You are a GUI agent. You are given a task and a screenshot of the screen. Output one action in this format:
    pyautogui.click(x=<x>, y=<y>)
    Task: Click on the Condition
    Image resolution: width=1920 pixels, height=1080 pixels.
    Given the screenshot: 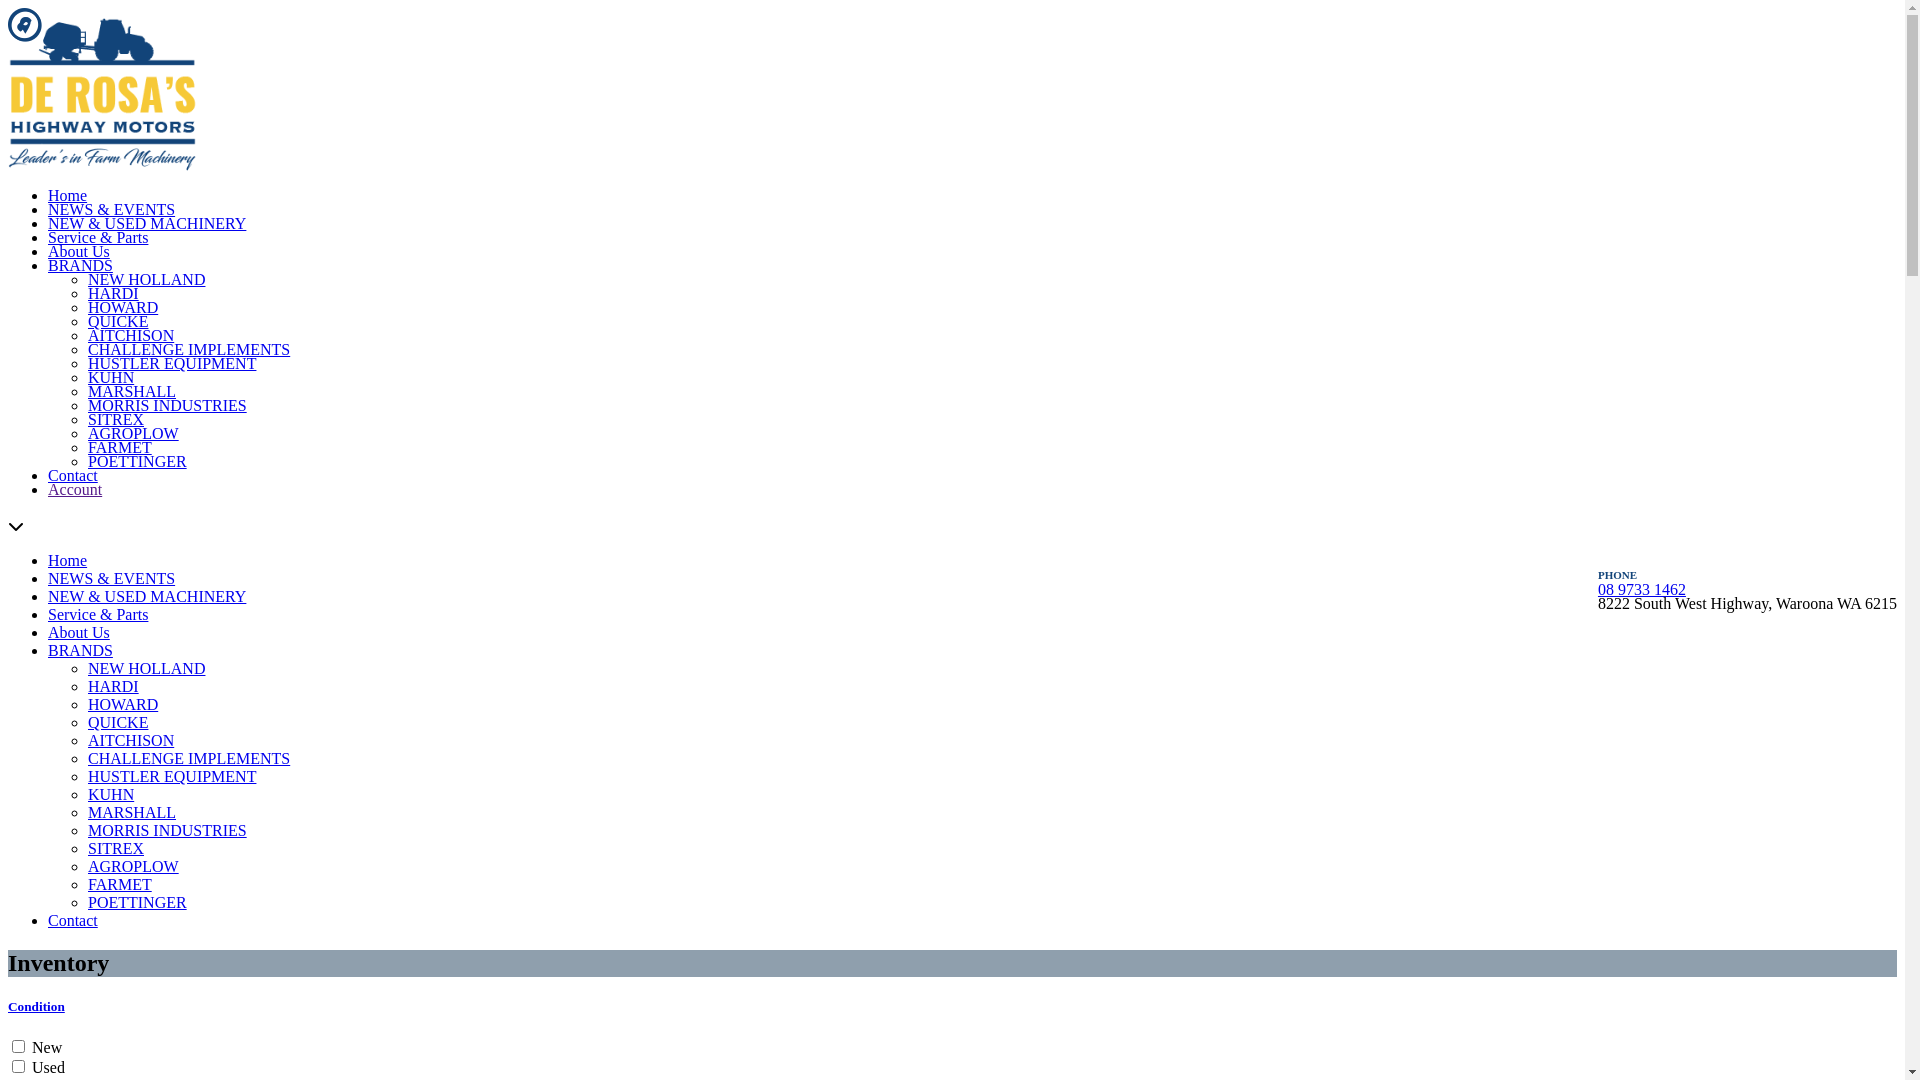 What is the action you would take?
    pyautogui.click(x=952, y=1007)
    